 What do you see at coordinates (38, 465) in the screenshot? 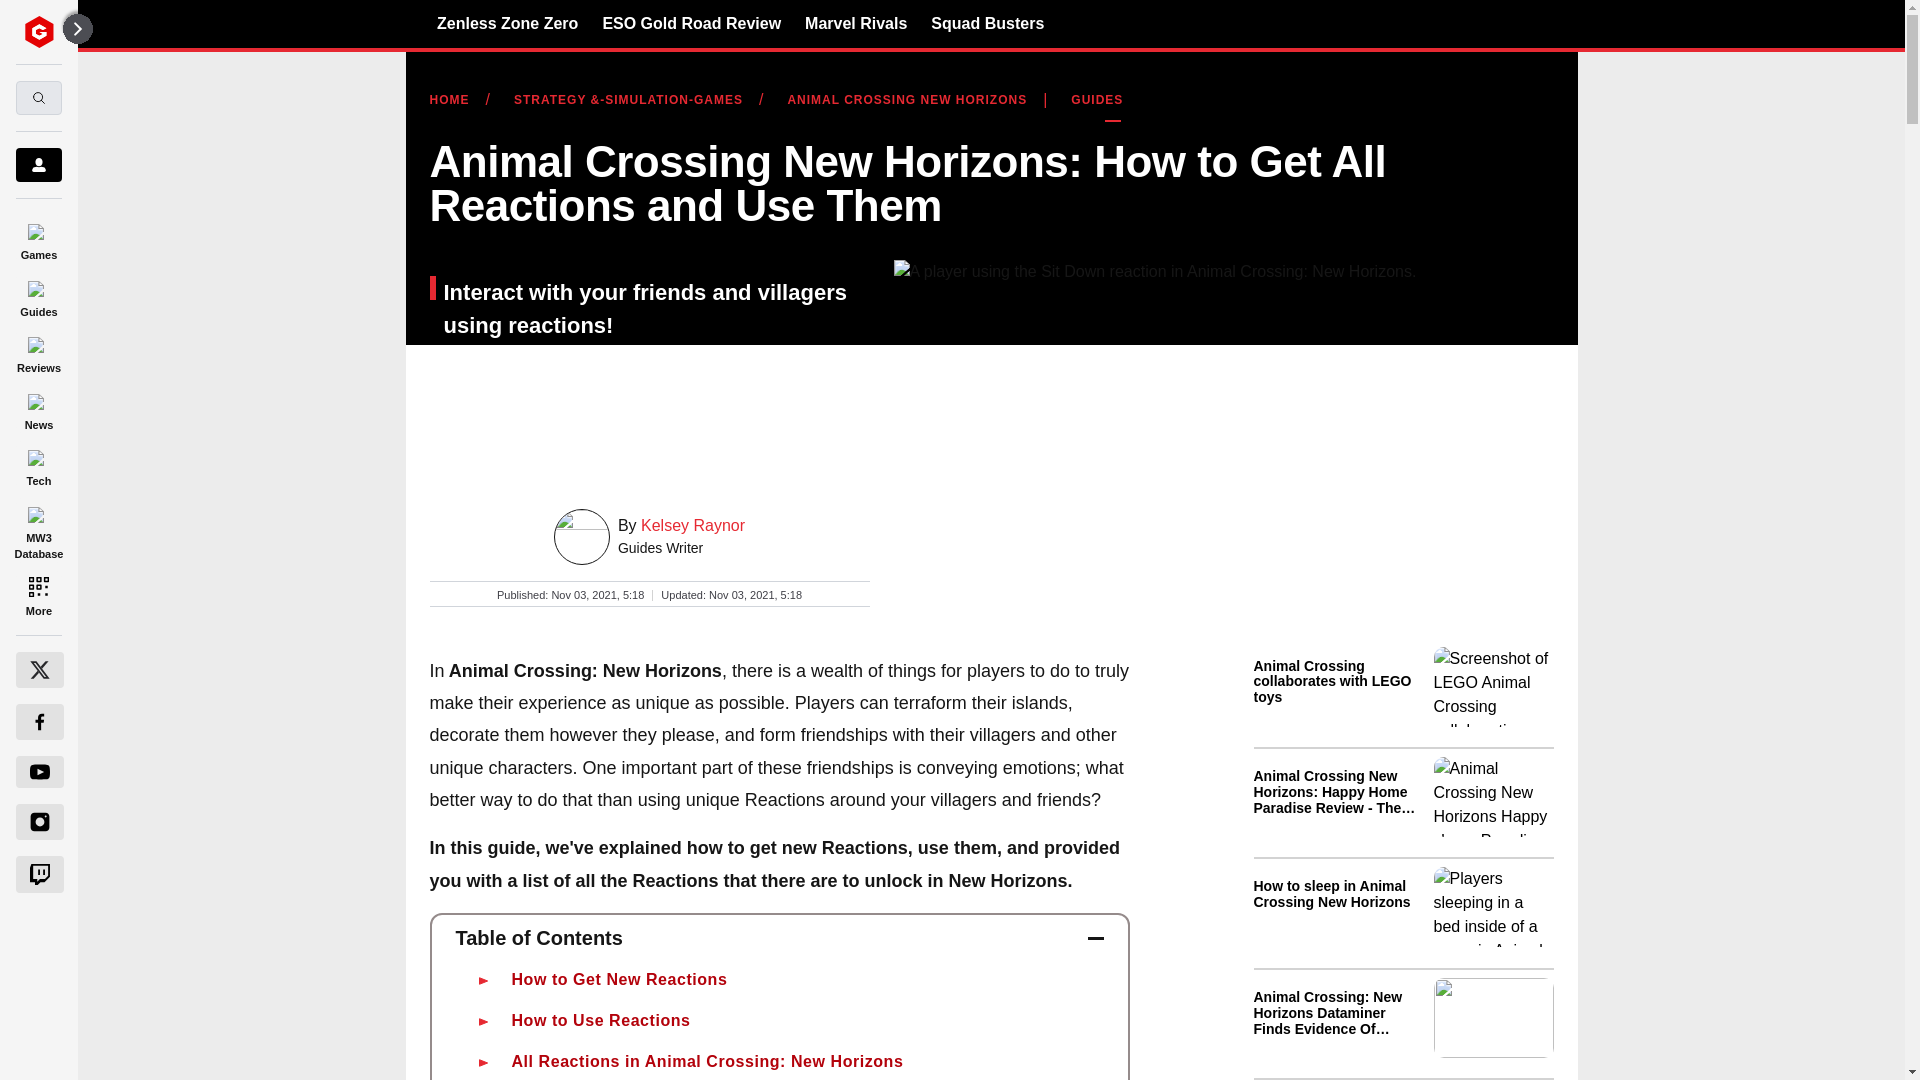
I see `Tech` at bounding box center [38, 465].